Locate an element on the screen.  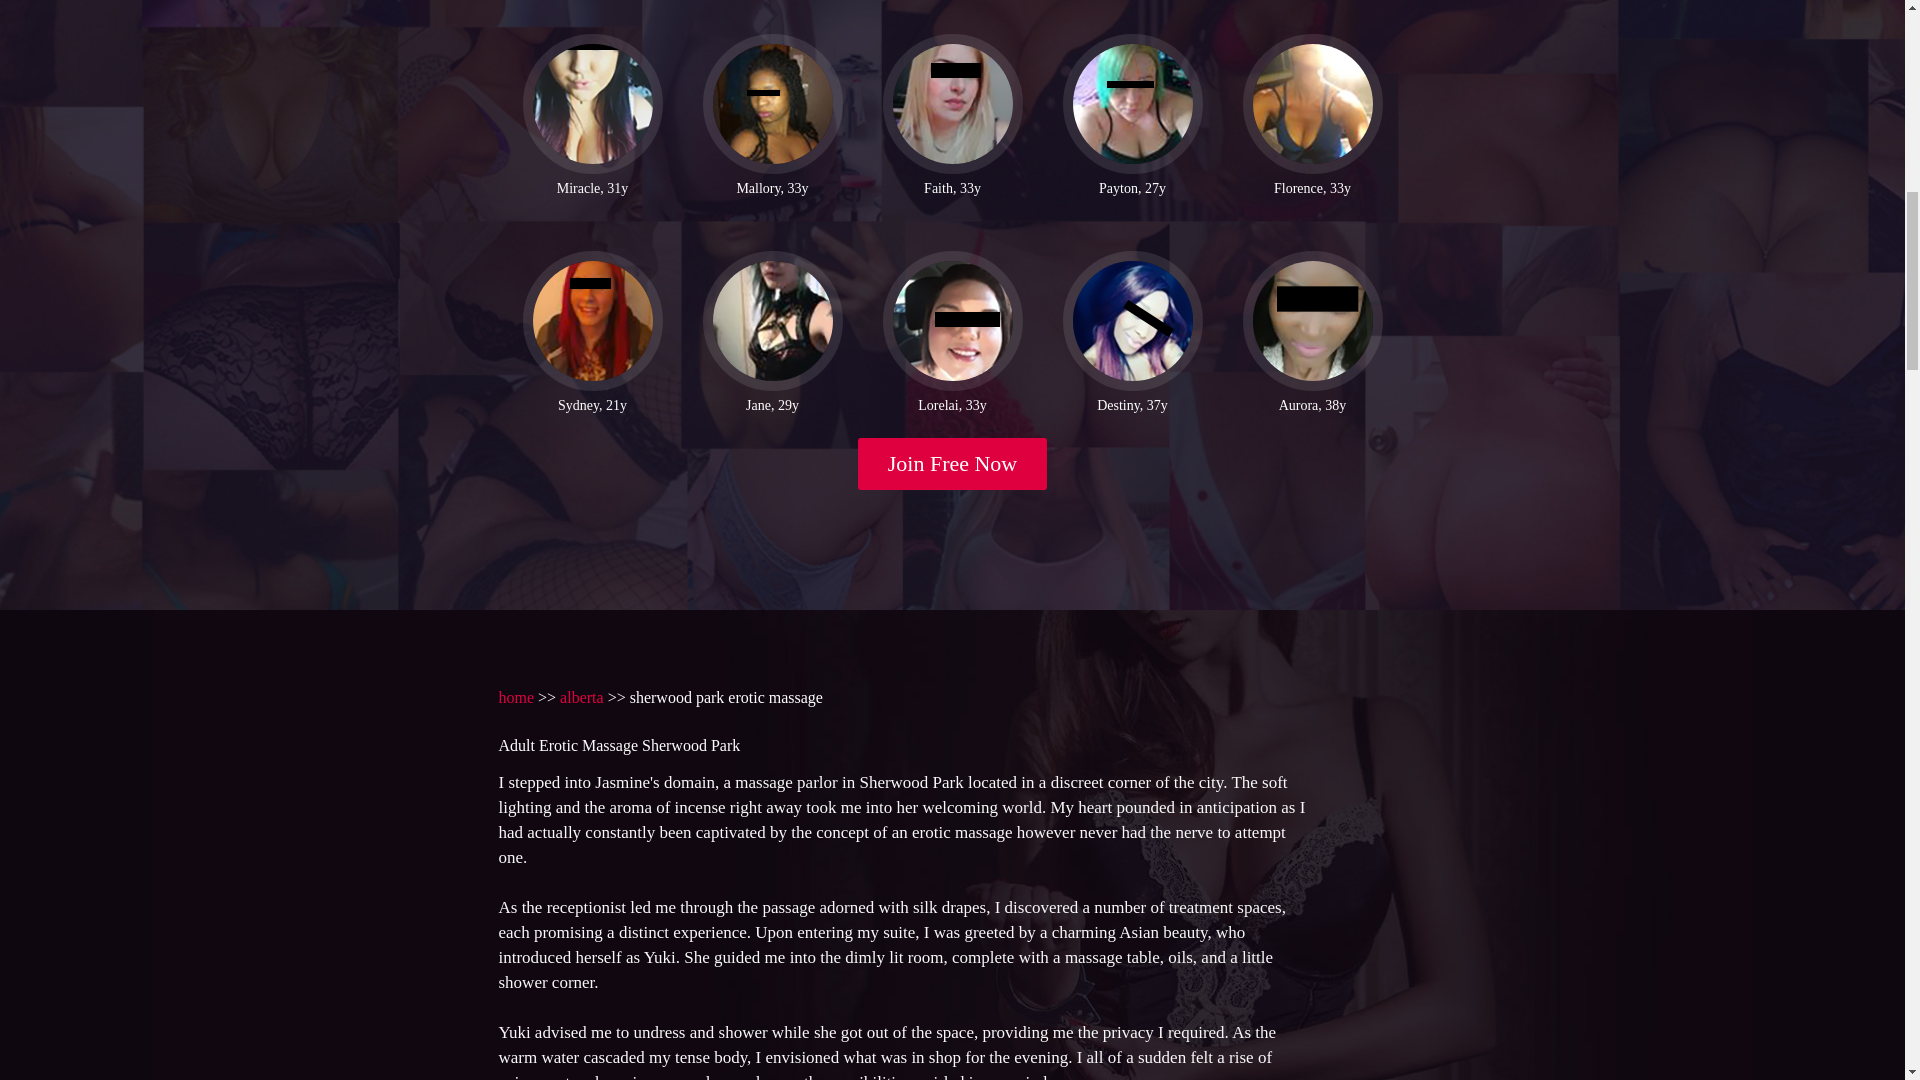
Join Free Now is located at coordinates (953, 464).